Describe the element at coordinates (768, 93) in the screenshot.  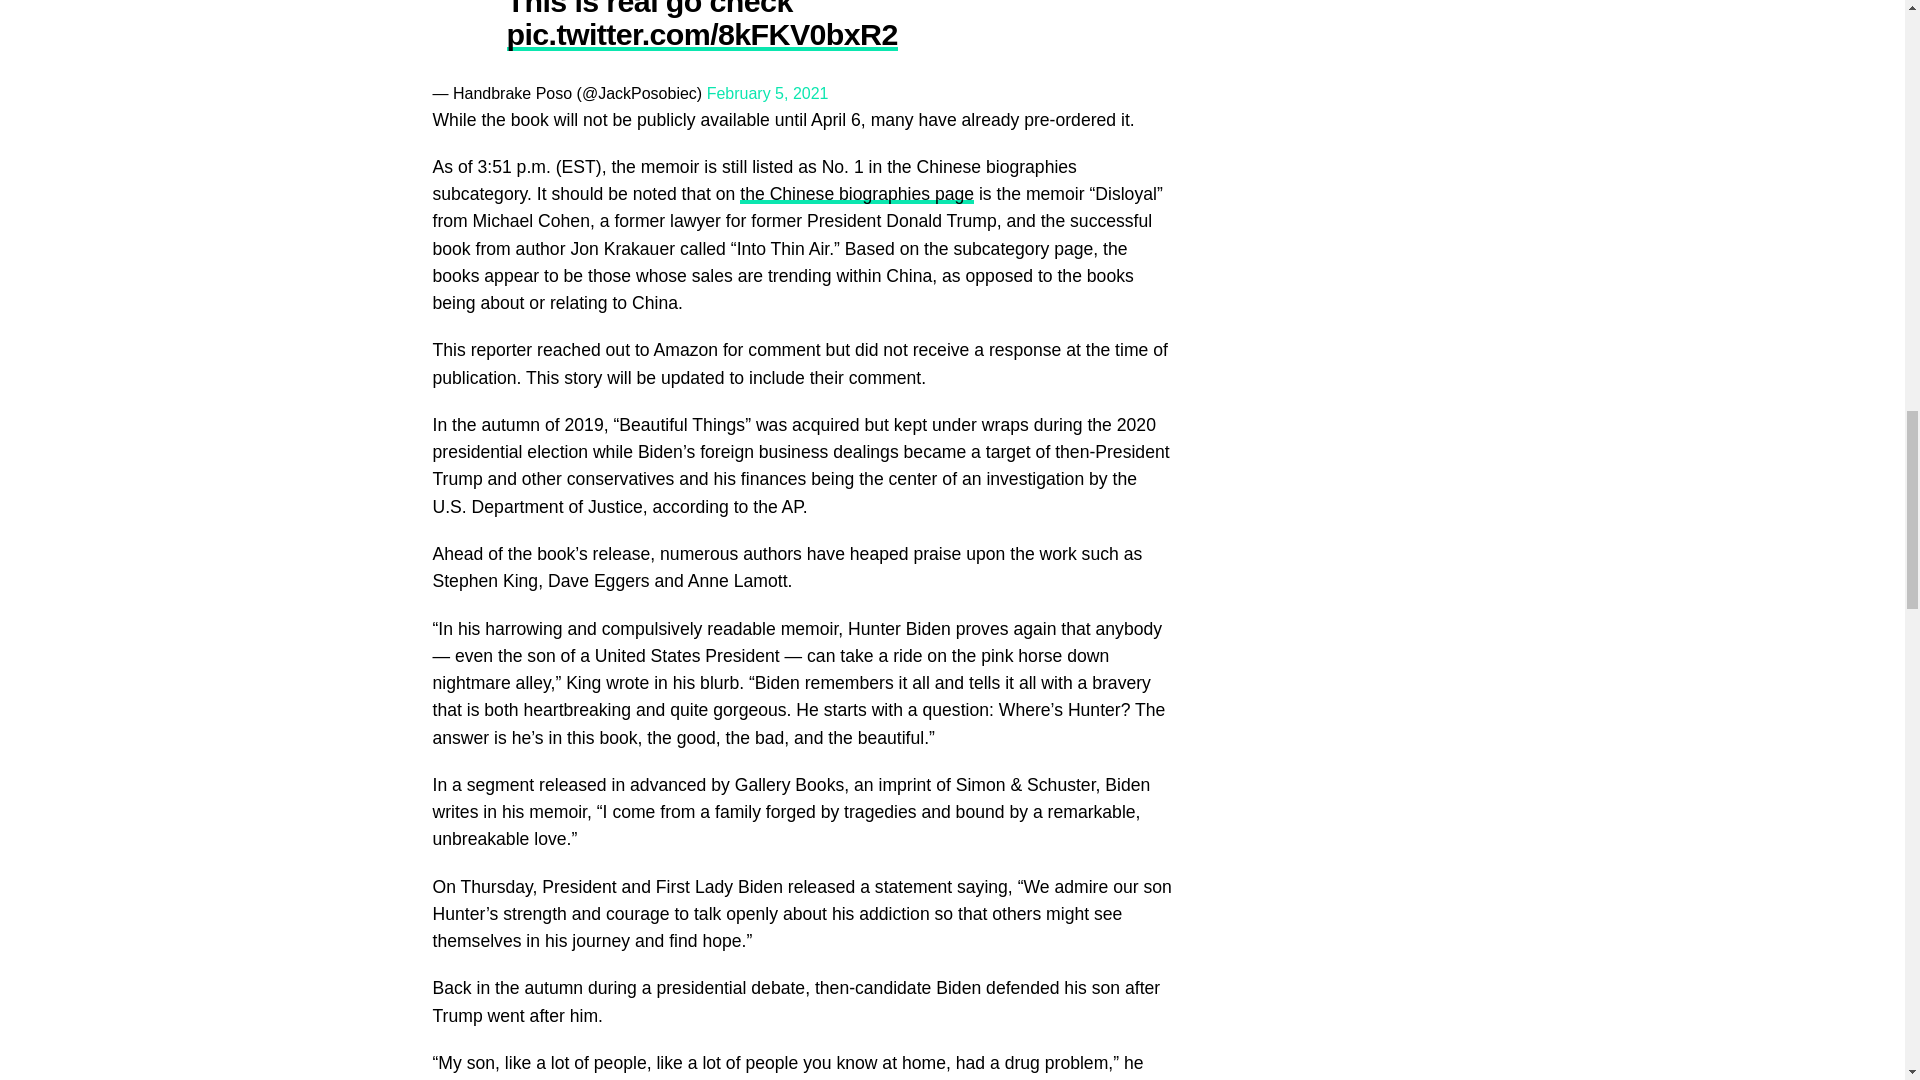
I see `February 5, 2021` at that location.